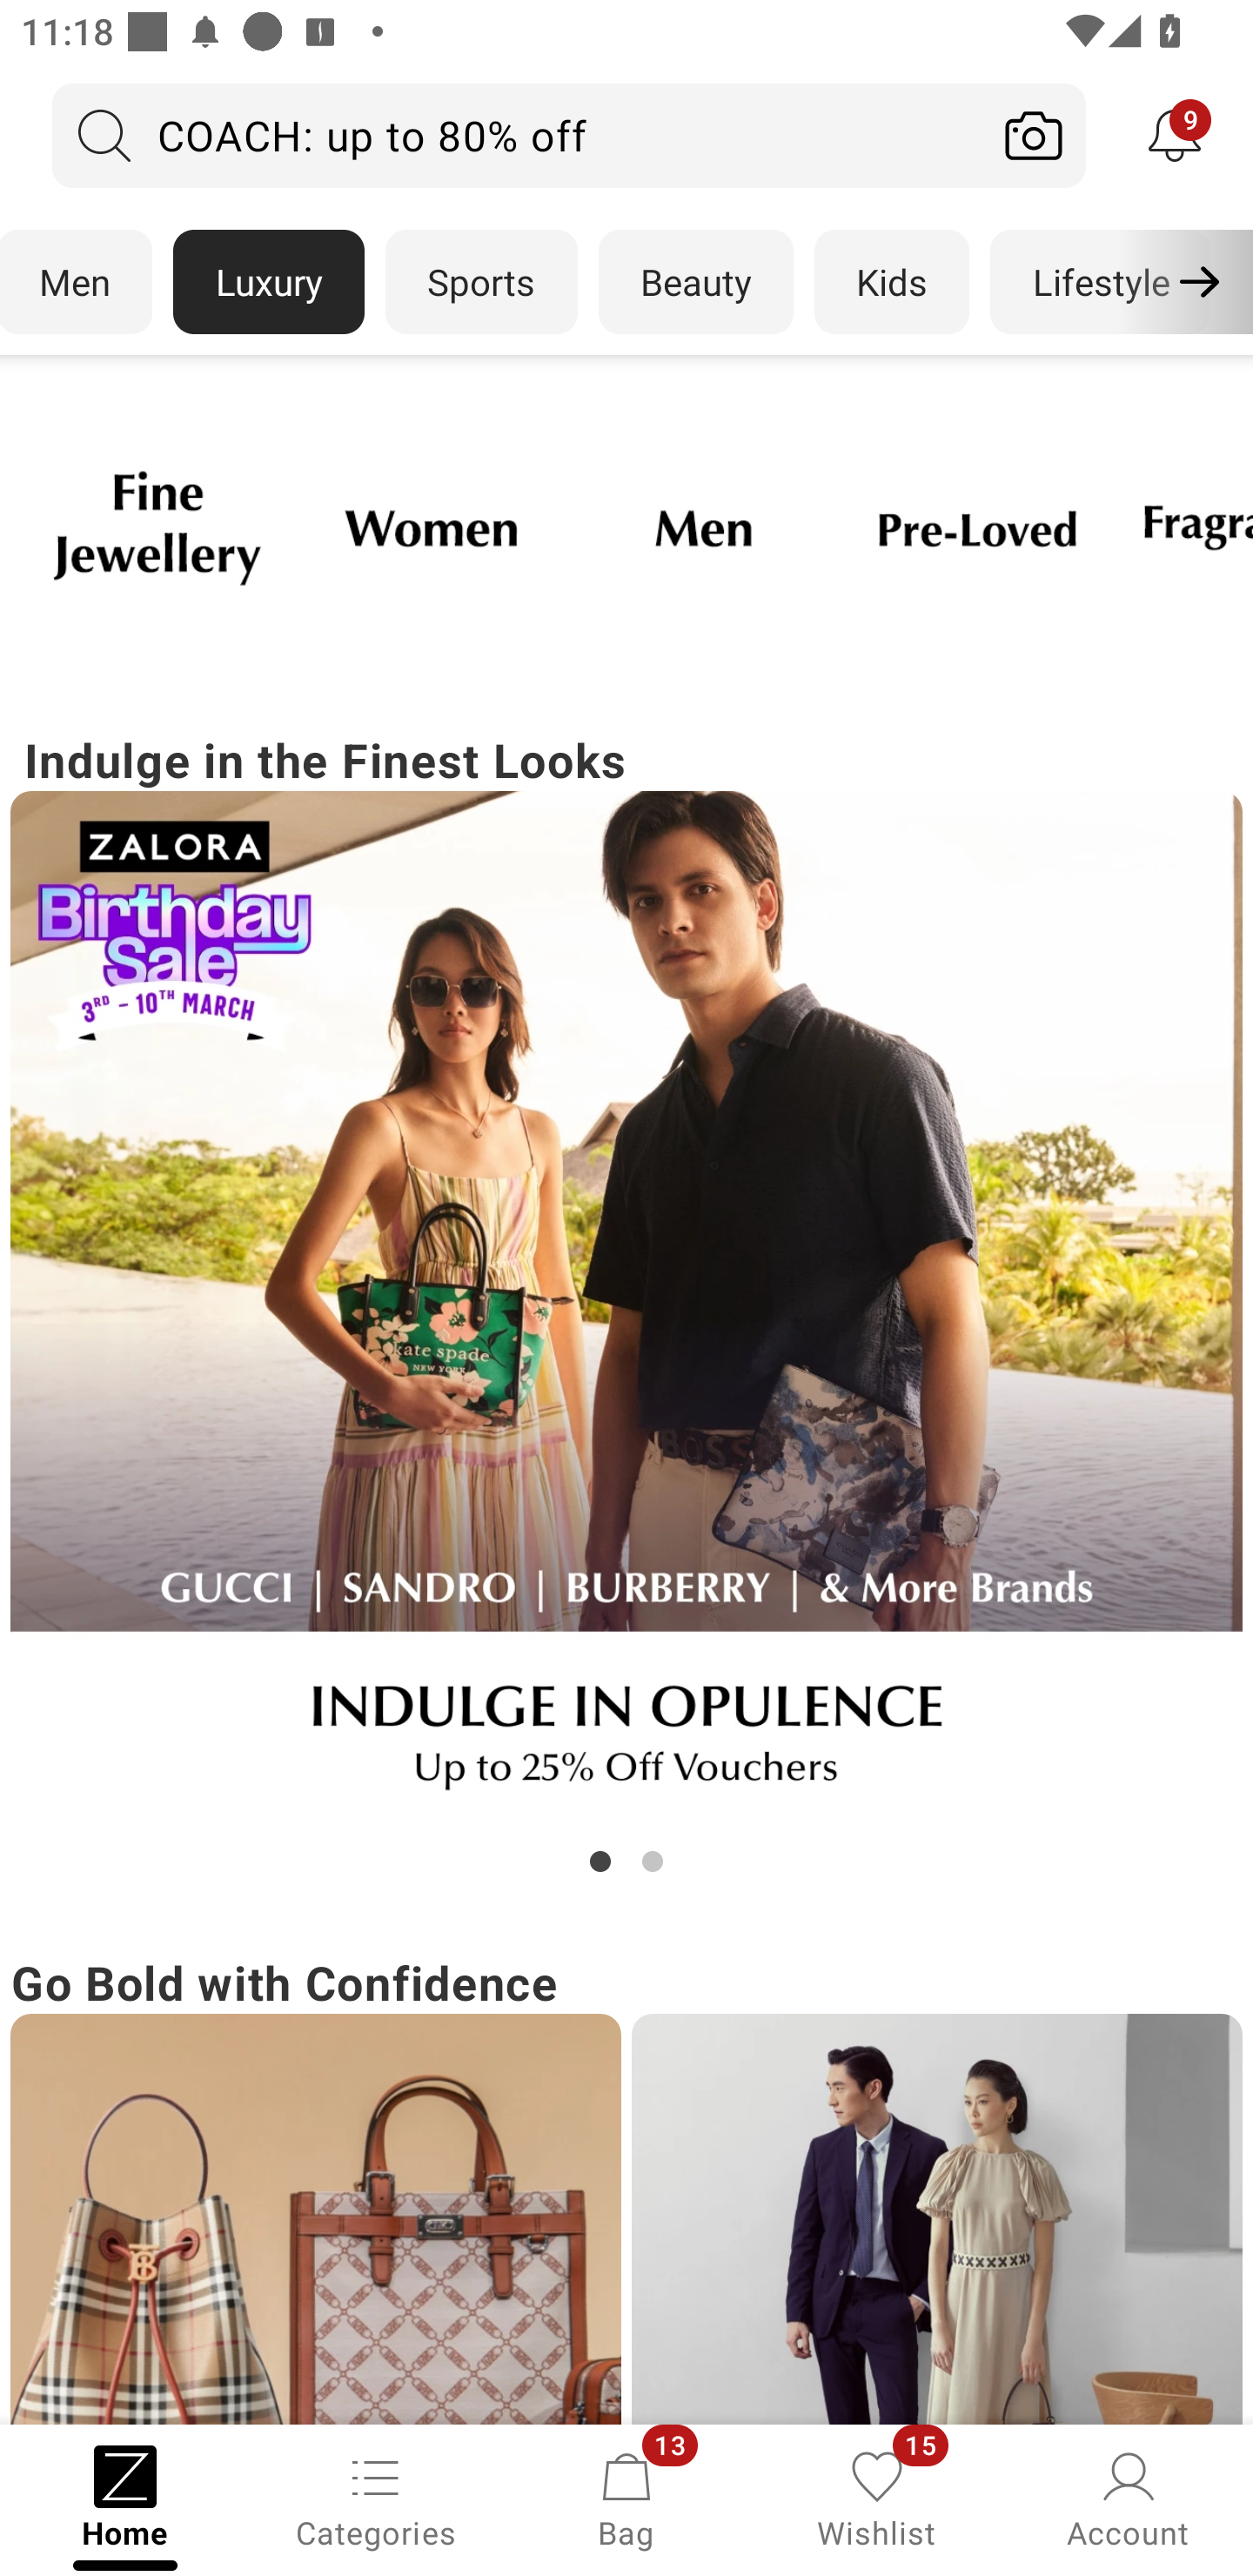 This screenshot has width=1253, height=2576. Describe the element at coordinates (626, 2498) in the screenshot. I see `Bag, 13 new notifications Bag` at that location.